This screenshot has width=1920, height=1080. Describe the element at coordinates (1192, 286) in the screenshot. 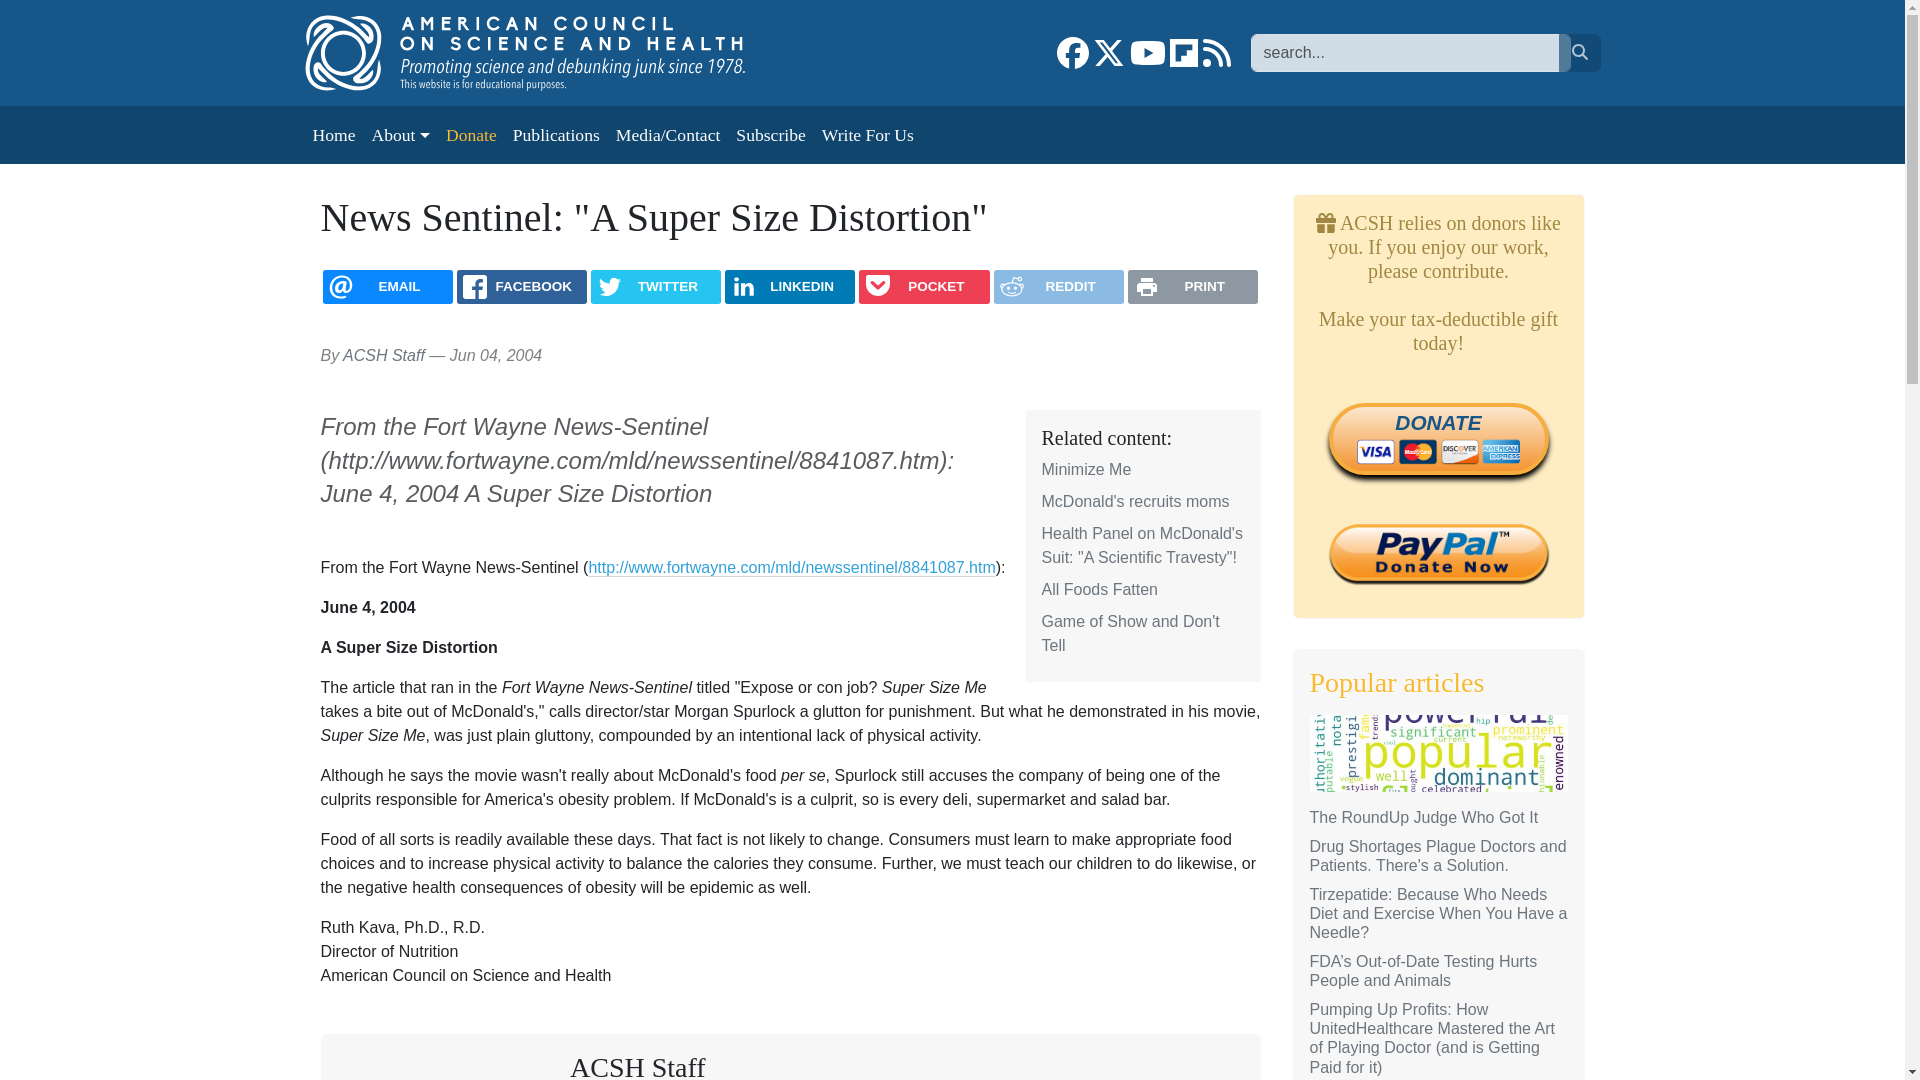

I see `PRINT` at that location.